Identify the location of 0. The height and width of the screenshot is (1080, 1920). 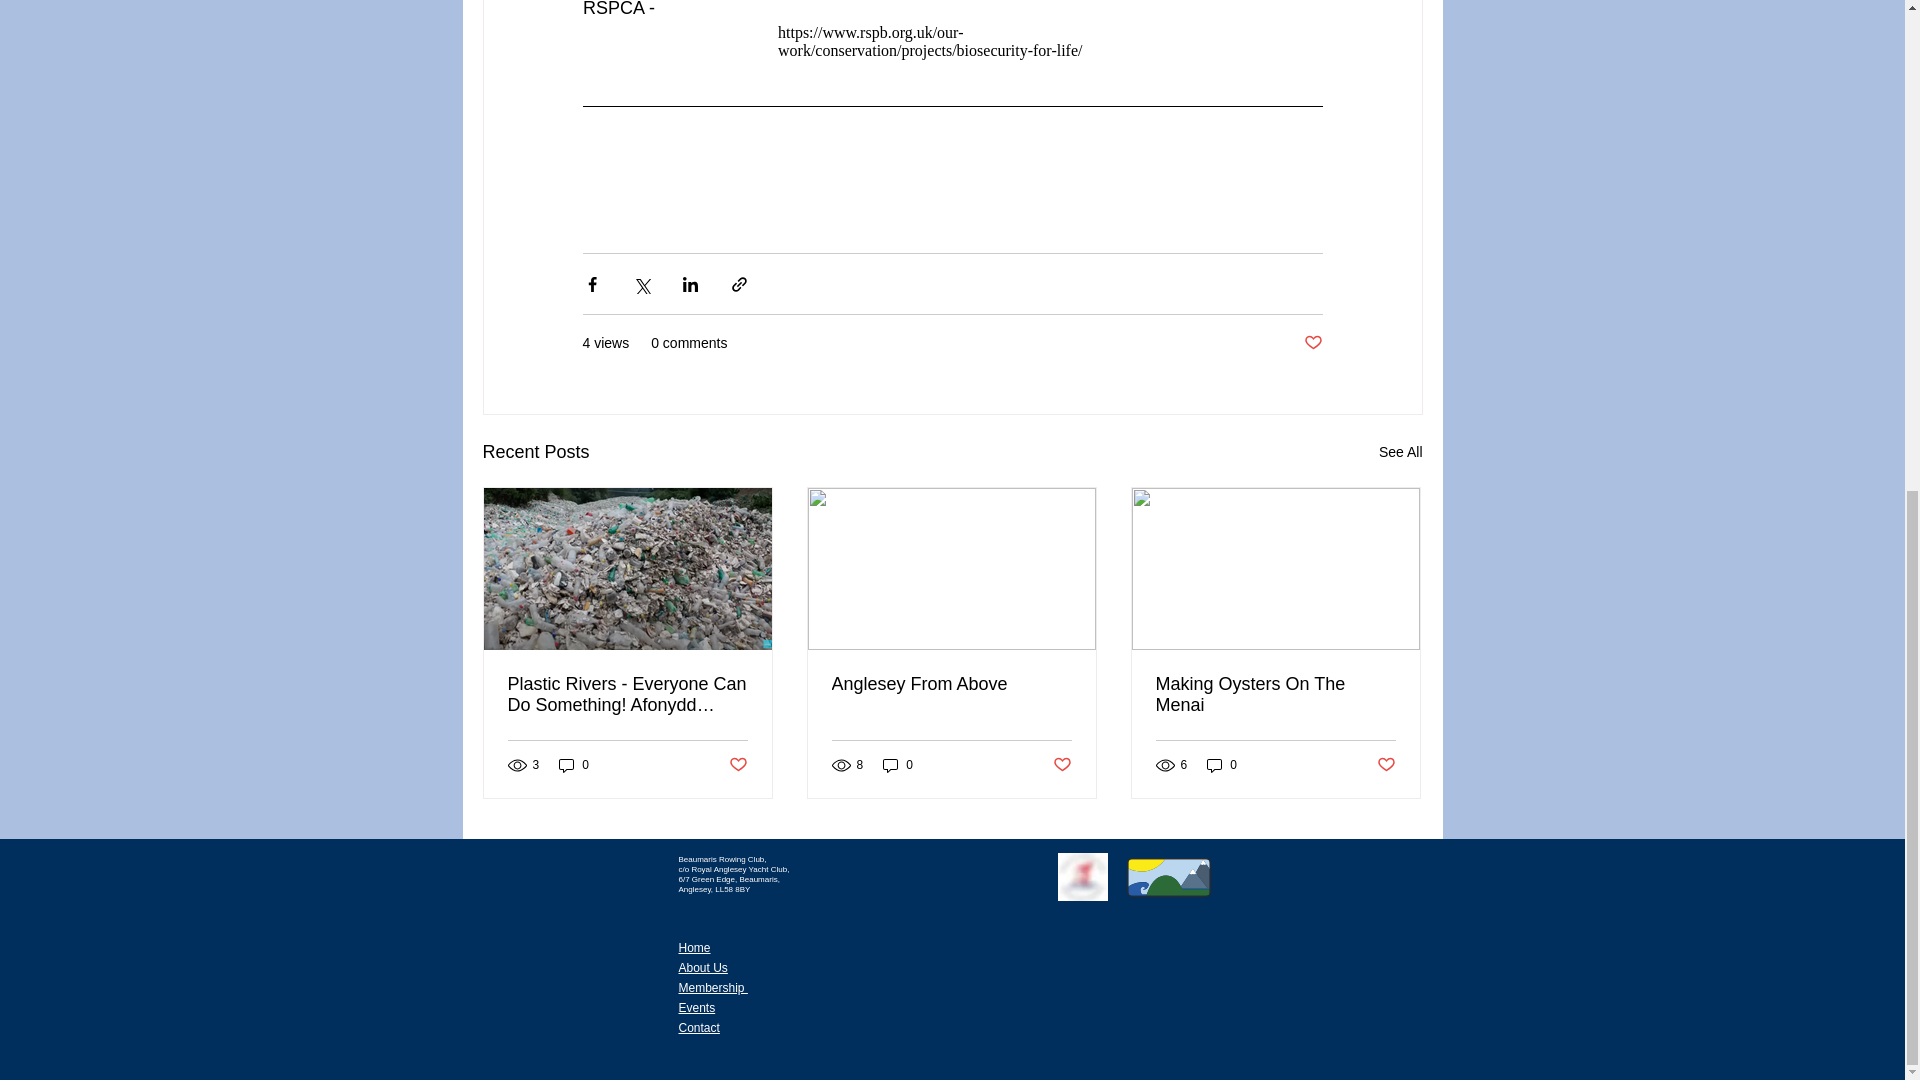
(574, 764).